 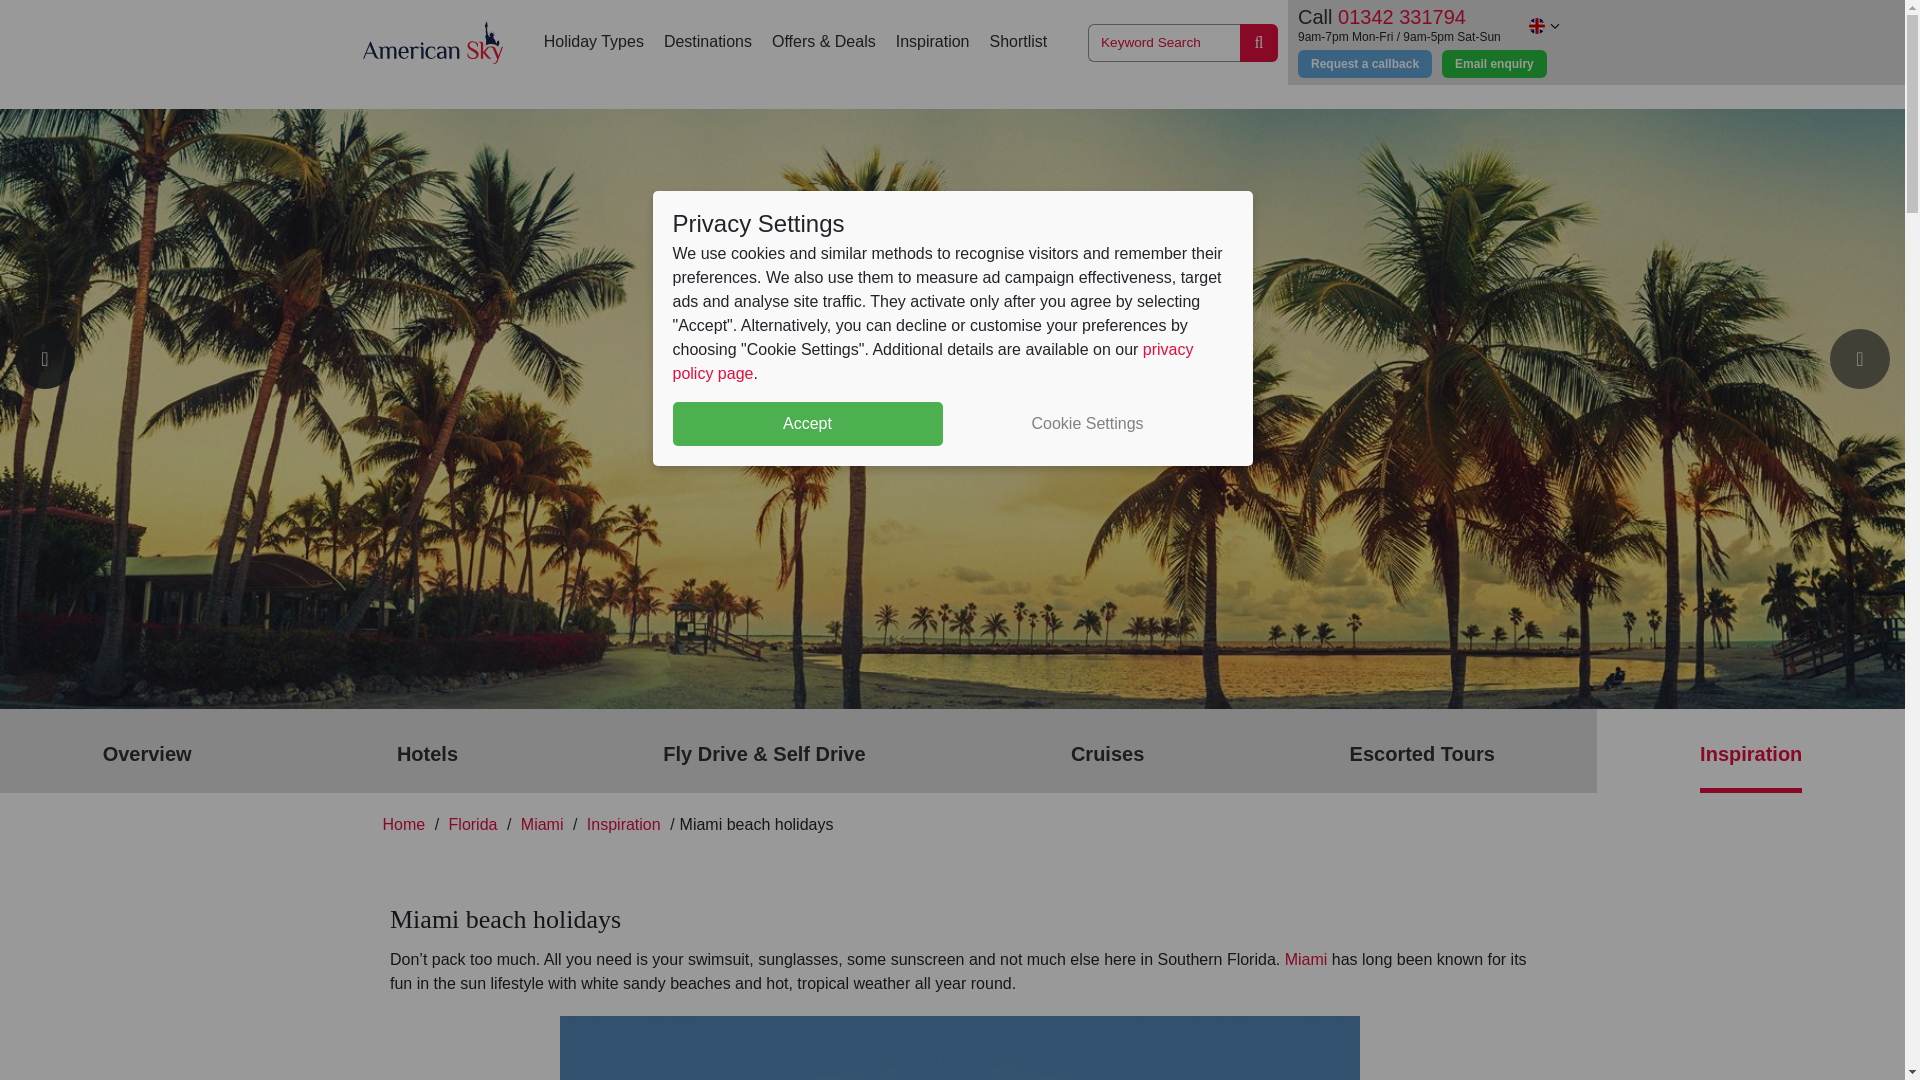 I want to click on American Sky, so click(x=432, y=42).